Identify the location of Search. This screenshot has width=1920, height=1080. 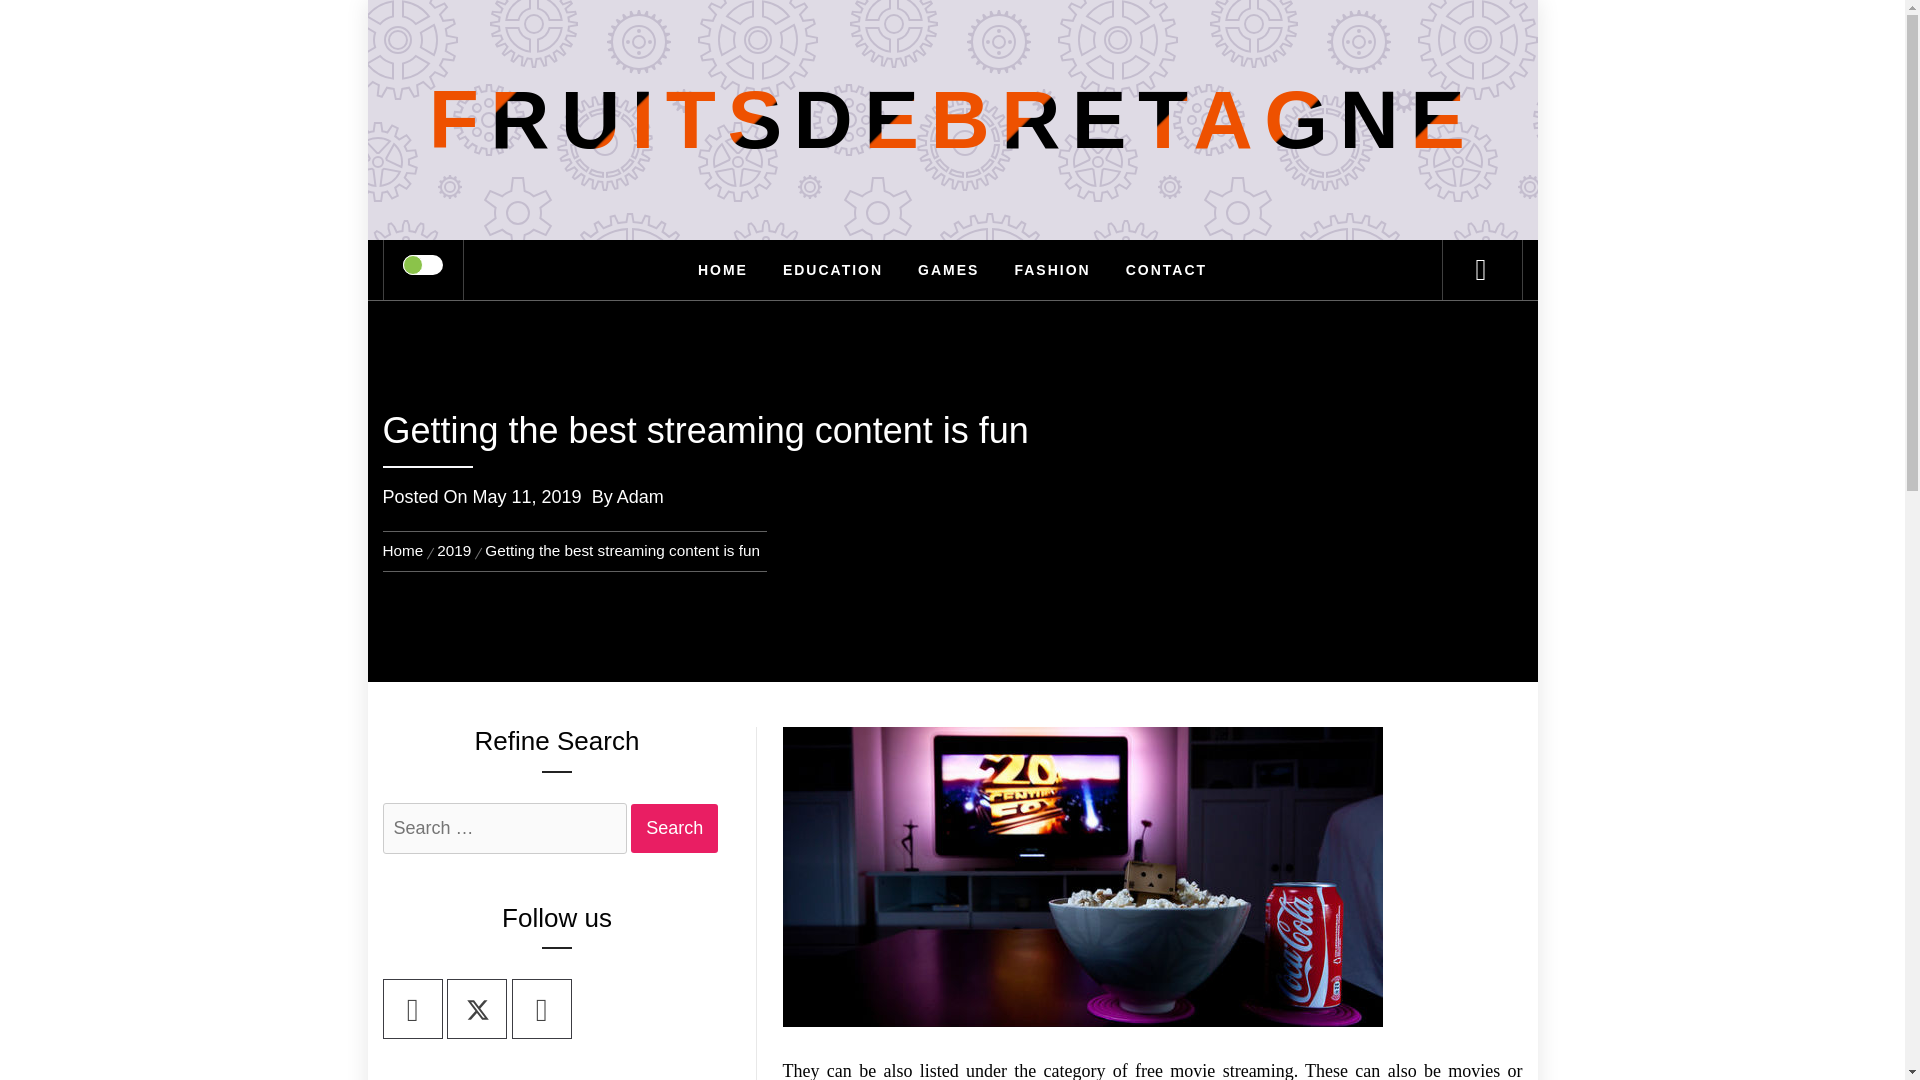
(1052, 44).